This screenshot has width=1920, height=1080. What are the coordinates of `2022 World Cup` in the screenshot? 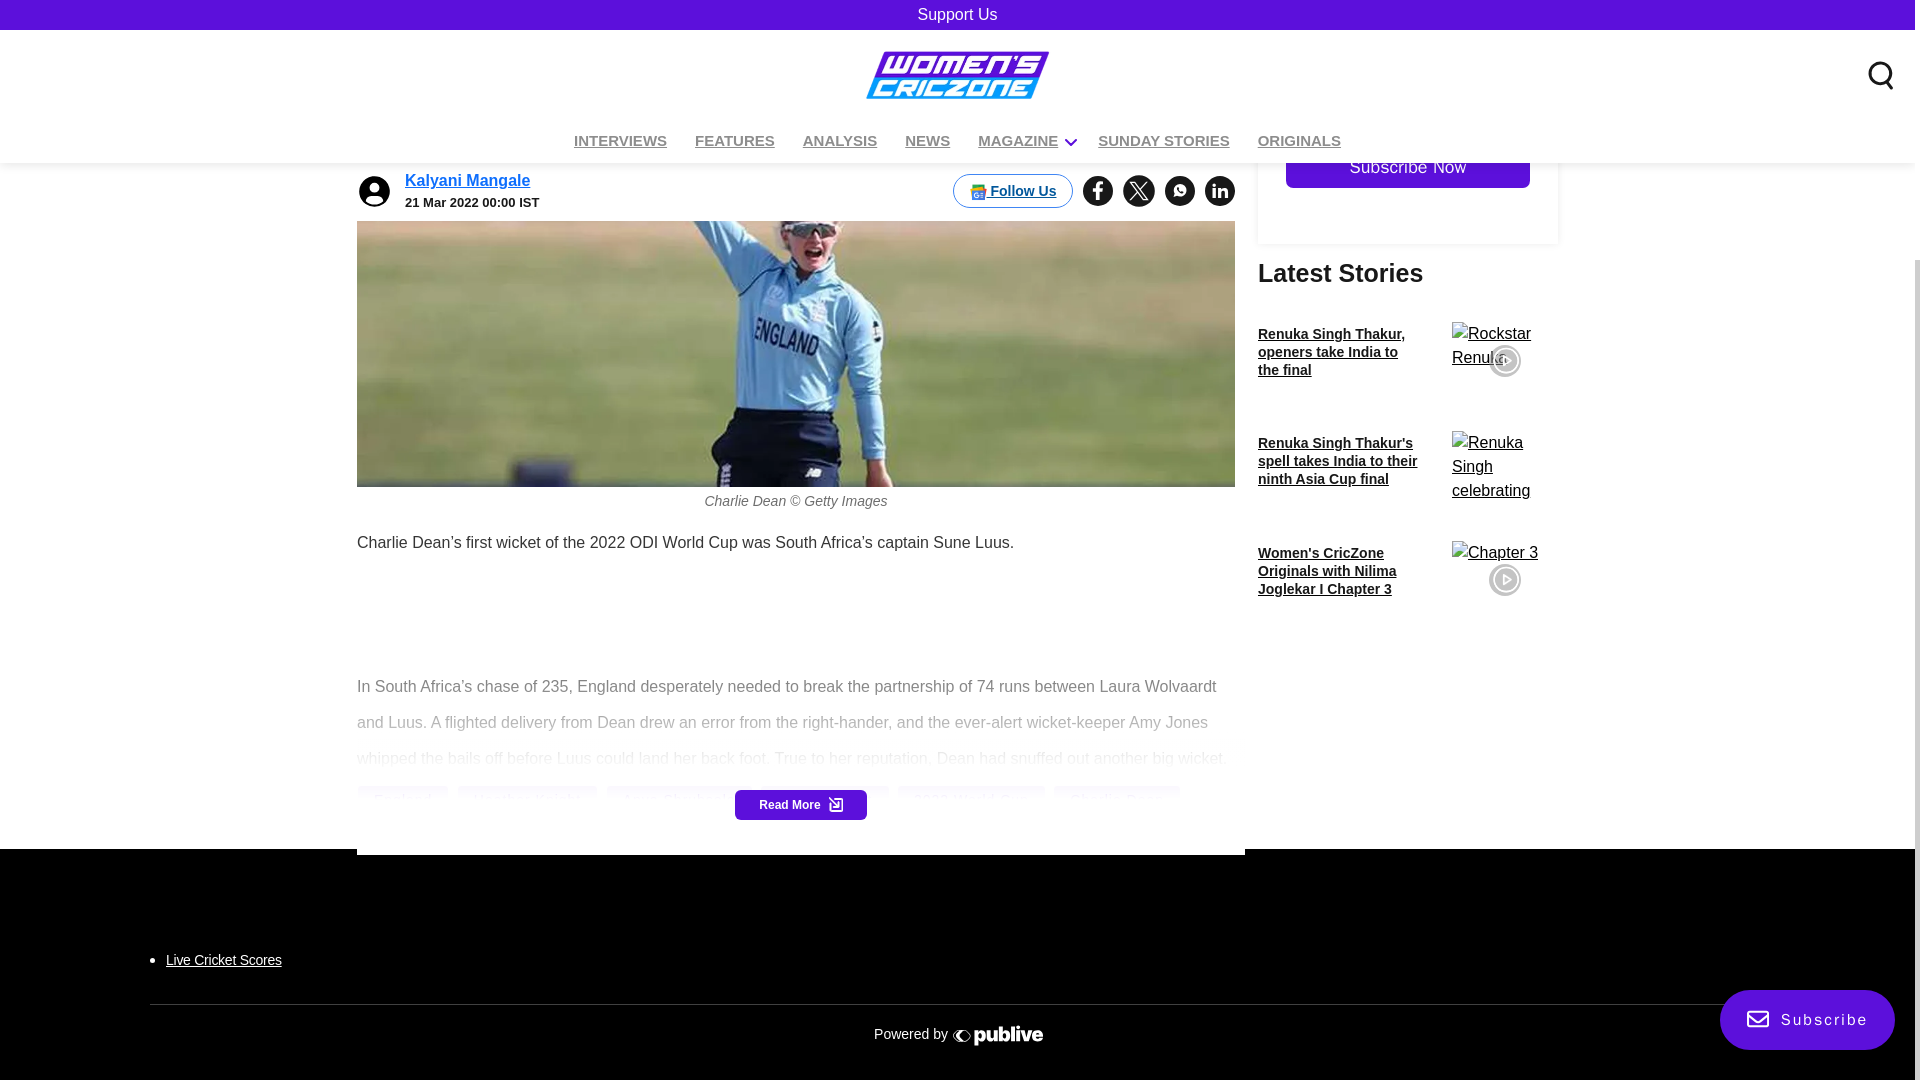 It's located at (971, 800).